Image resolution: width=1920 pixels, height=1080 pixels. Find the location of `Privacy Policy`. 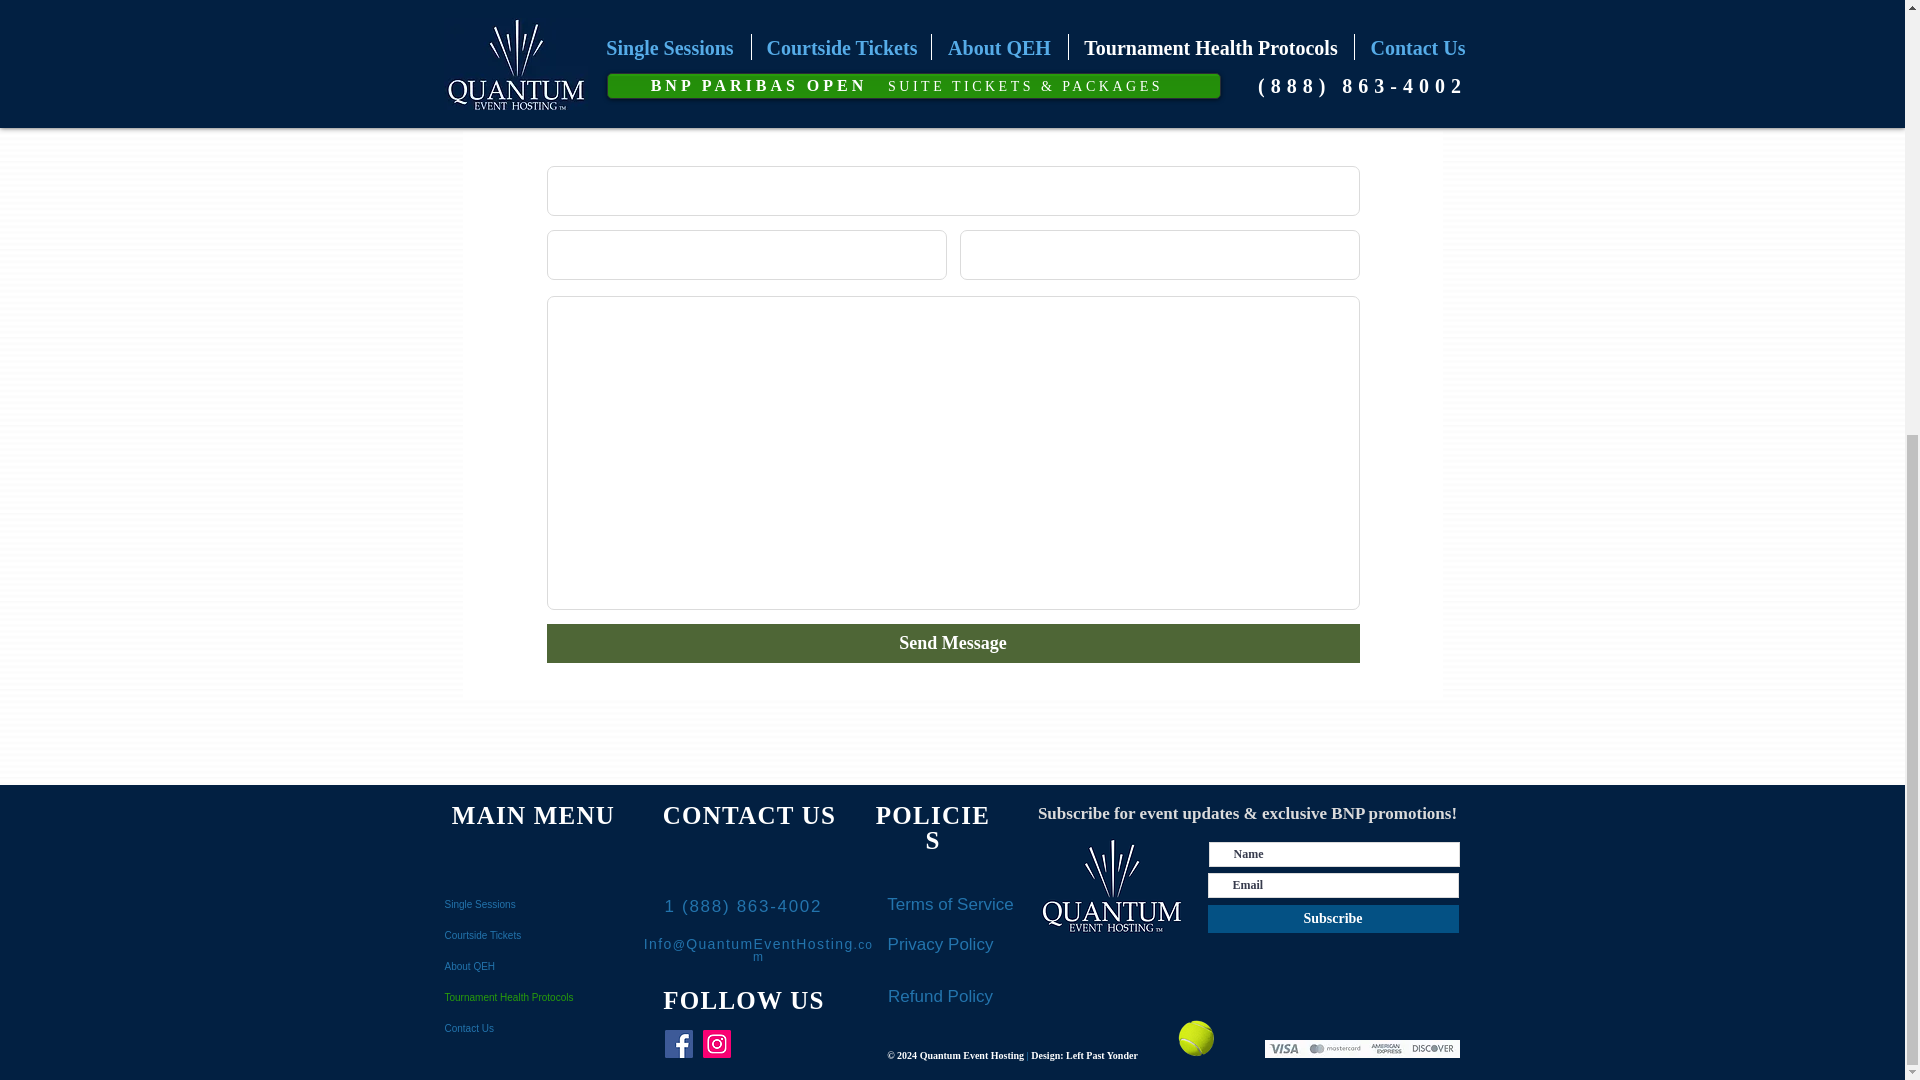

Privacy Policy is located at coordinates (940, 944).